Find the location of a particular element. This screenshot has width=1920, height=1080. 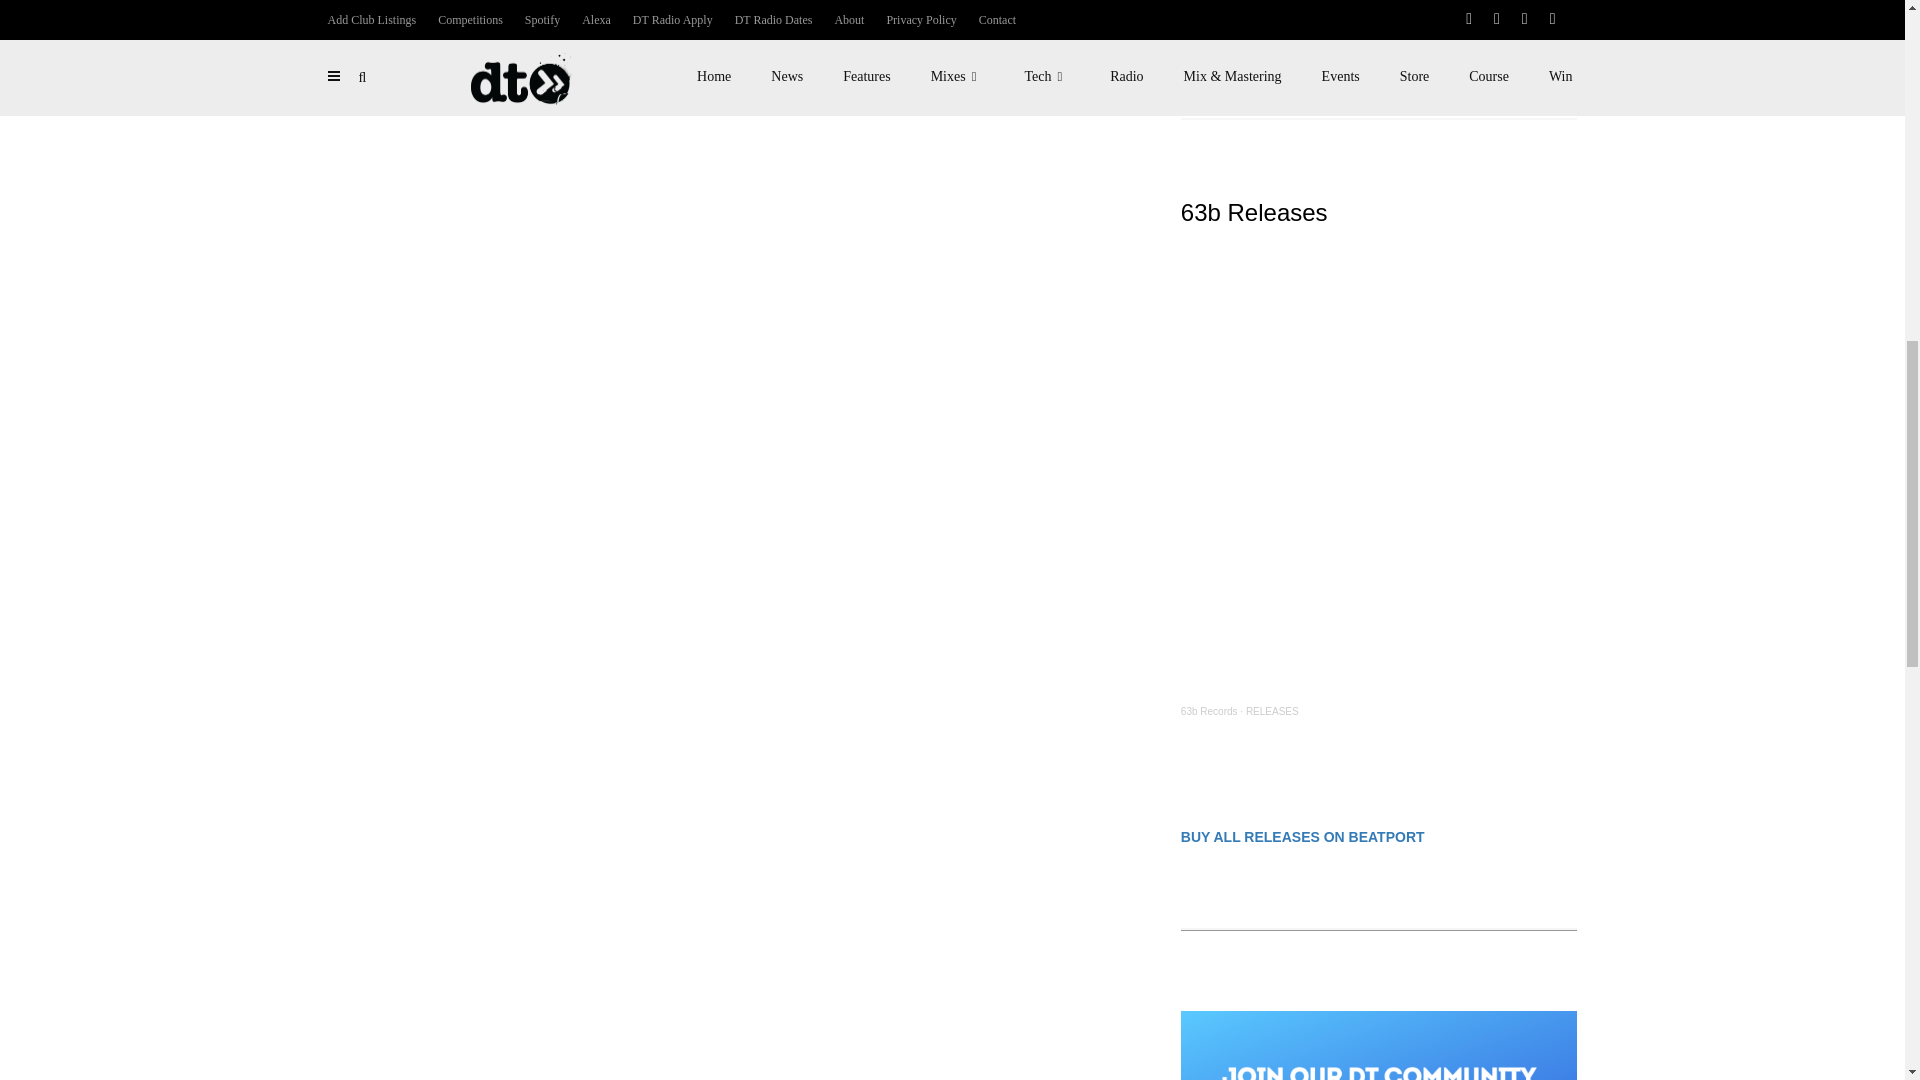

RELEASES is located at coordinates (1272, 712).